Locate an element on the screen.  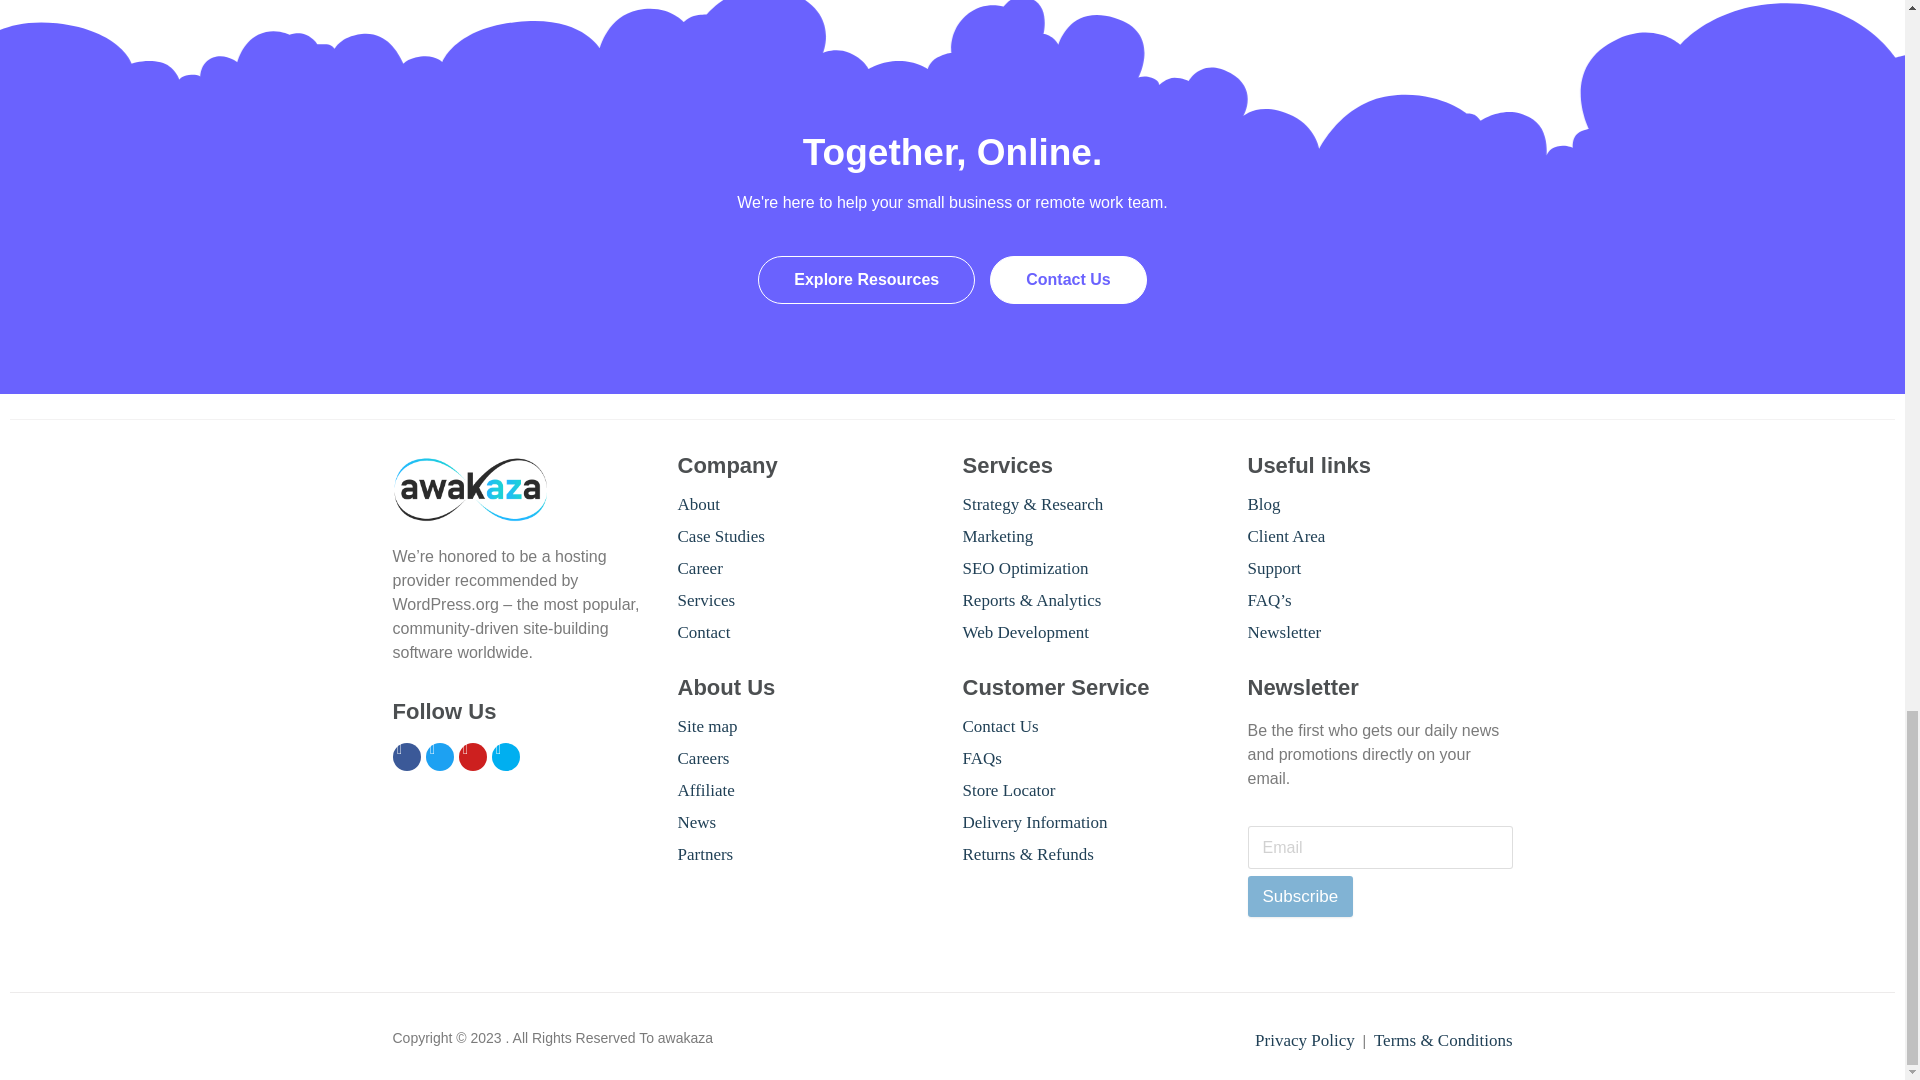
Site map is located at coordinates (707, 726).